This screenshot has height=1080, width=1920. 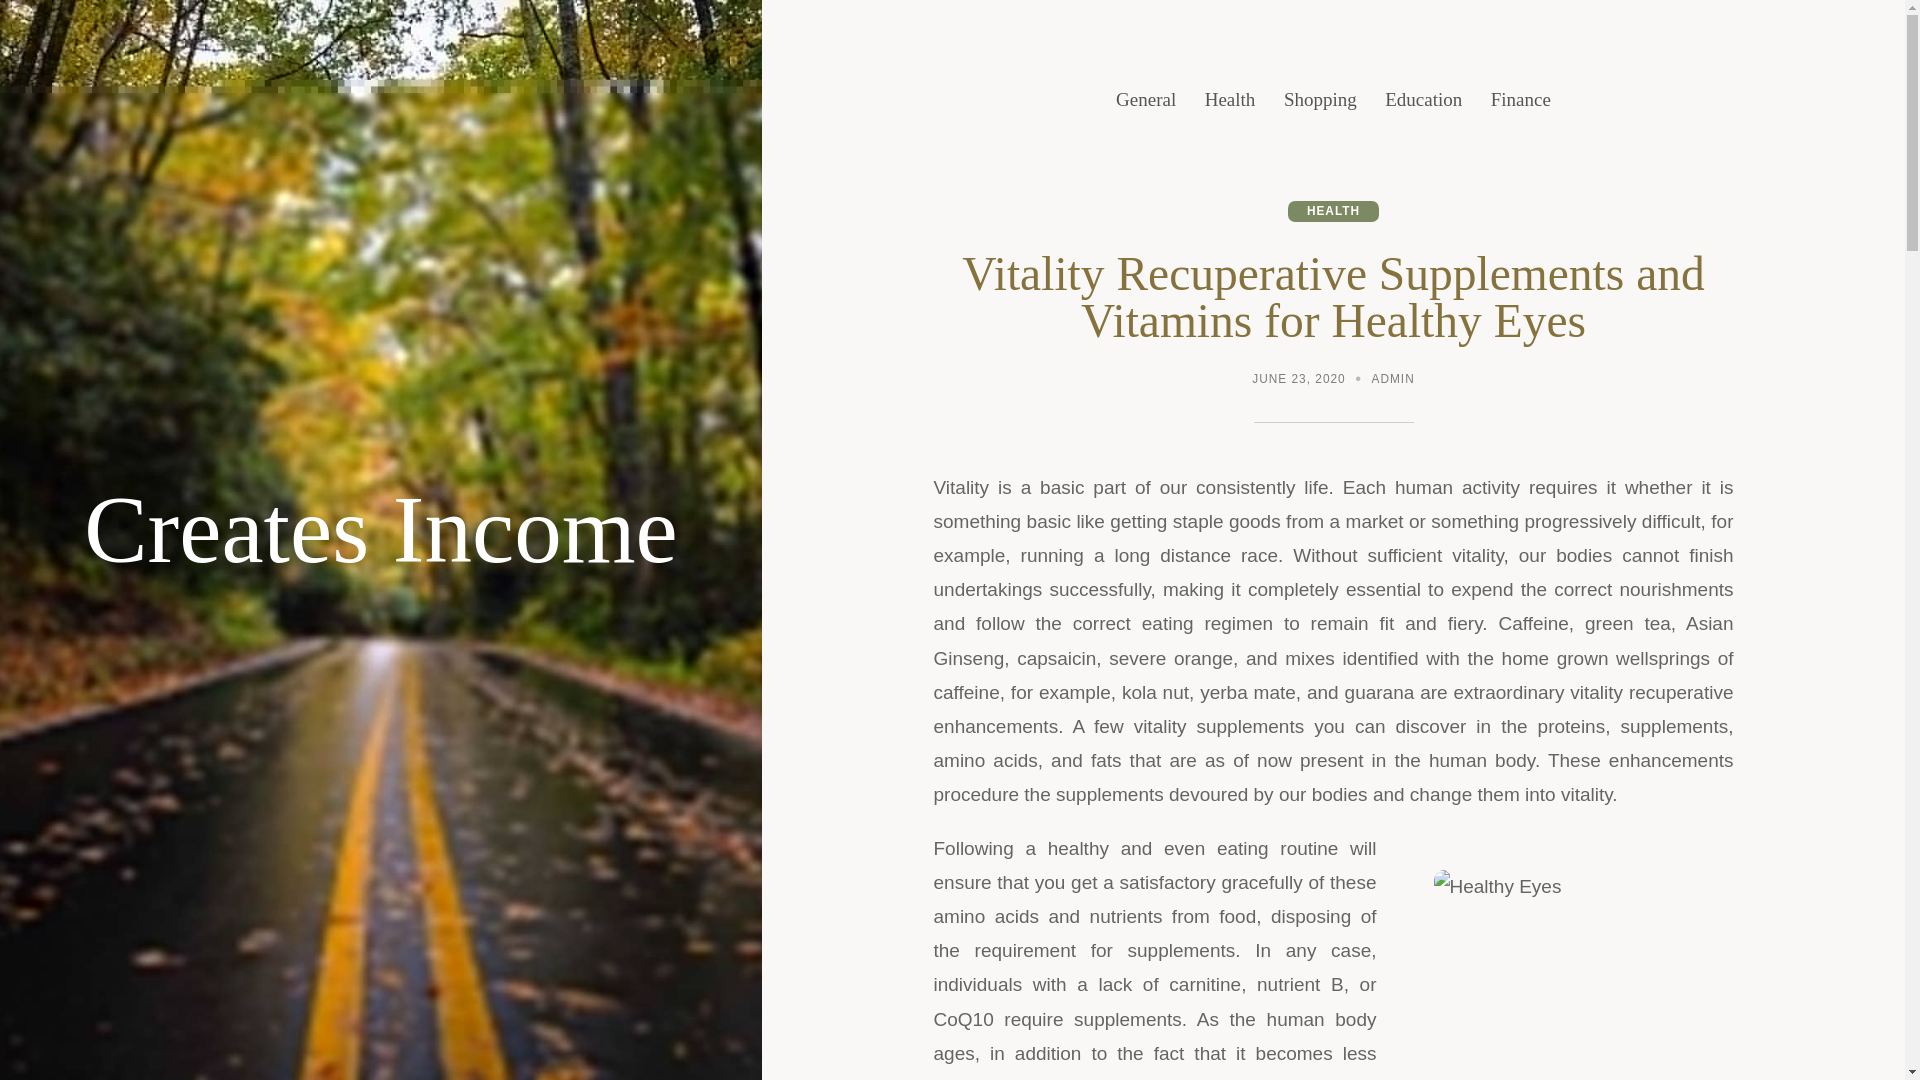 What do you see at coordinates (1394, 380) in the screenshot?
I see `ADMIN` at bounding box center [1394, 380].